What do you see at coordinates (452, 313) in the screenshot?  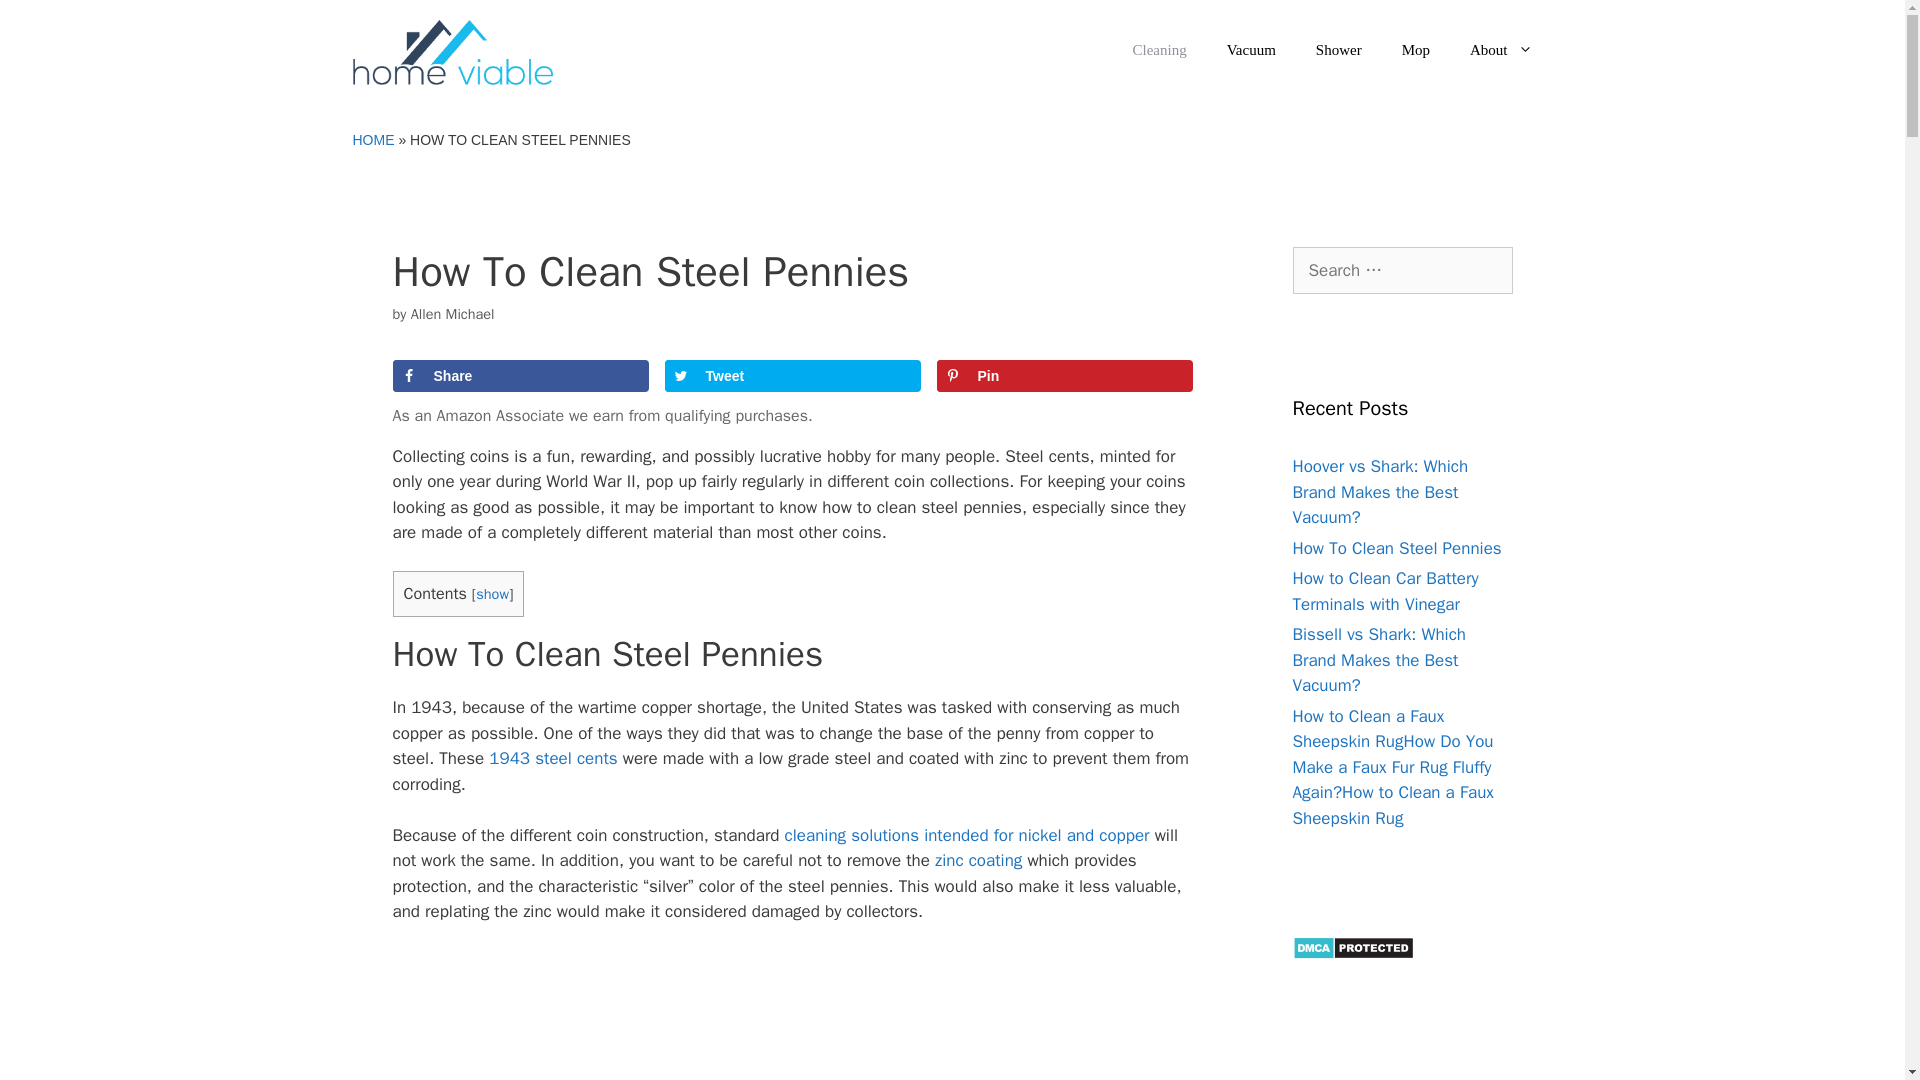 I see `View all posts by Allen Michael` at bounding box center [452, 313].